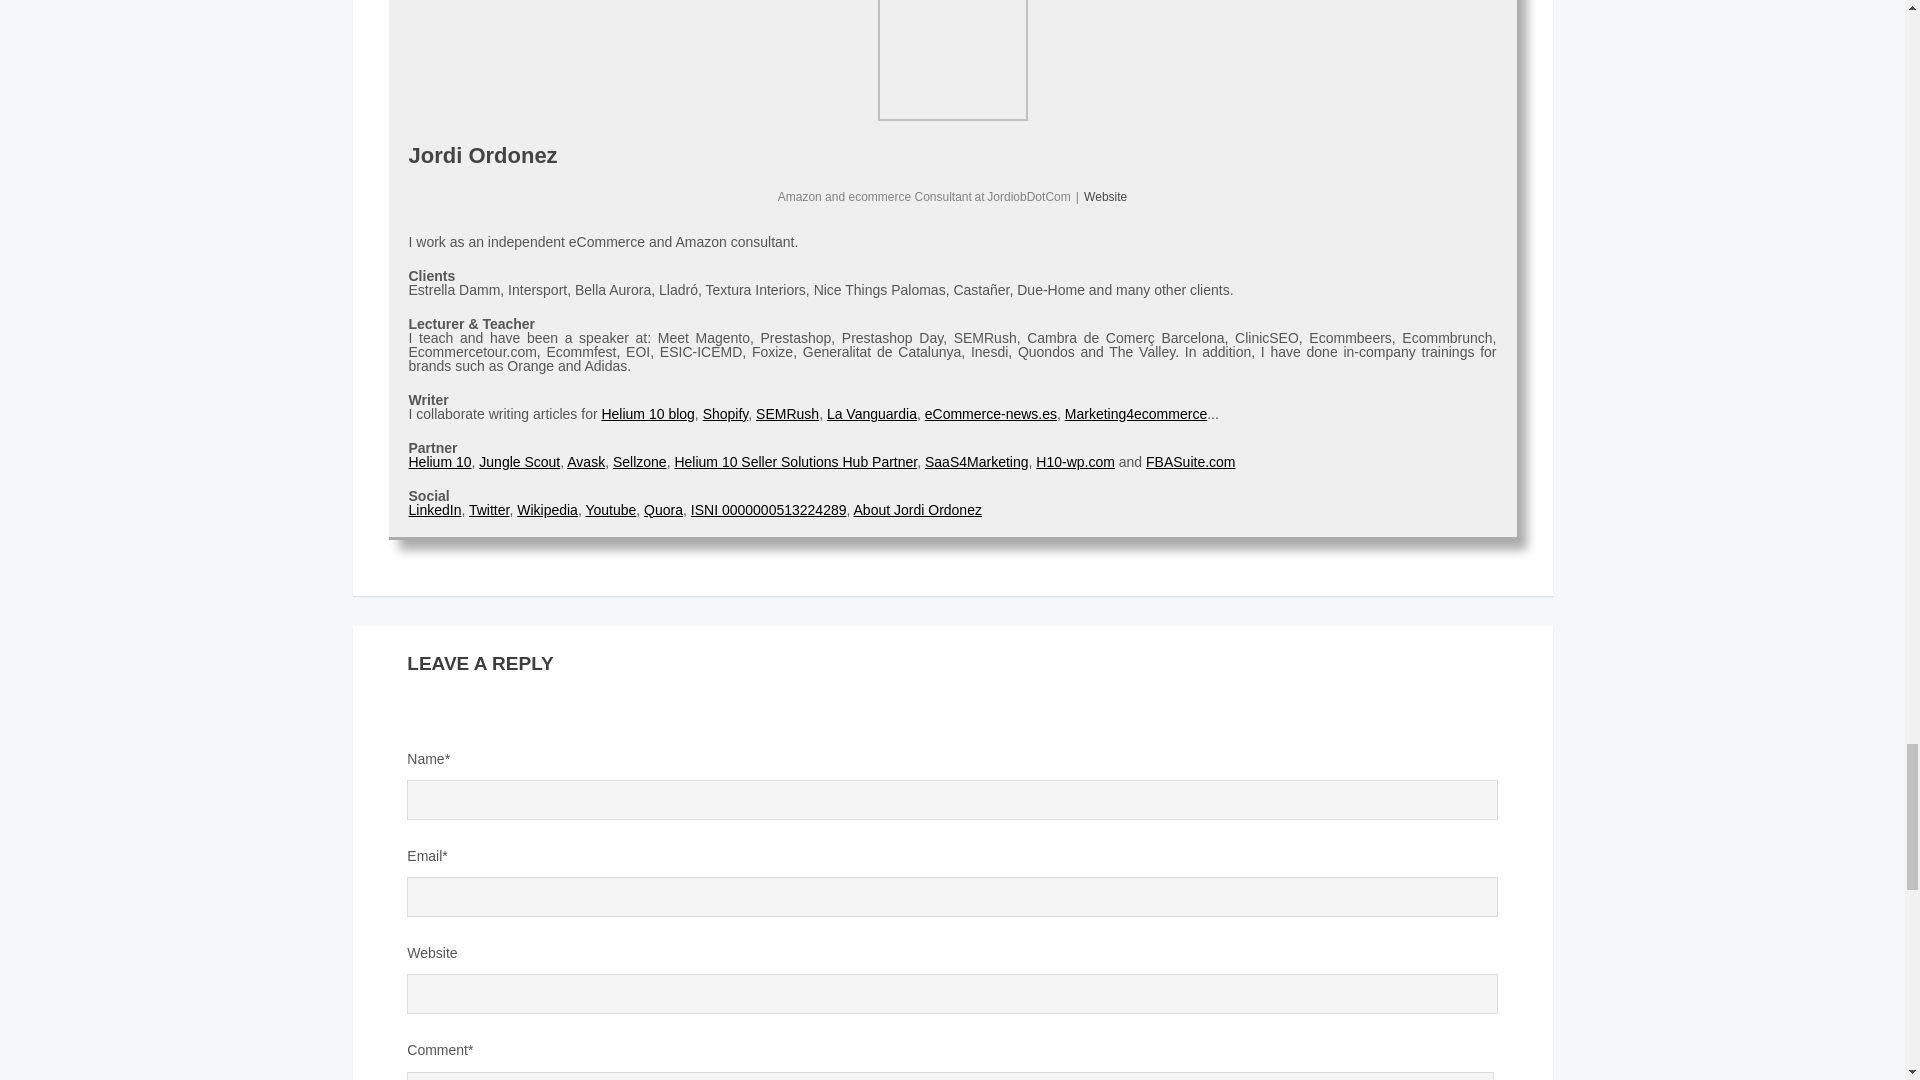 The width and height of the screenshot is (1920, 1080). Describe the element at coordinates (1106, 197) in the screenshot. I see `Website` at that location.